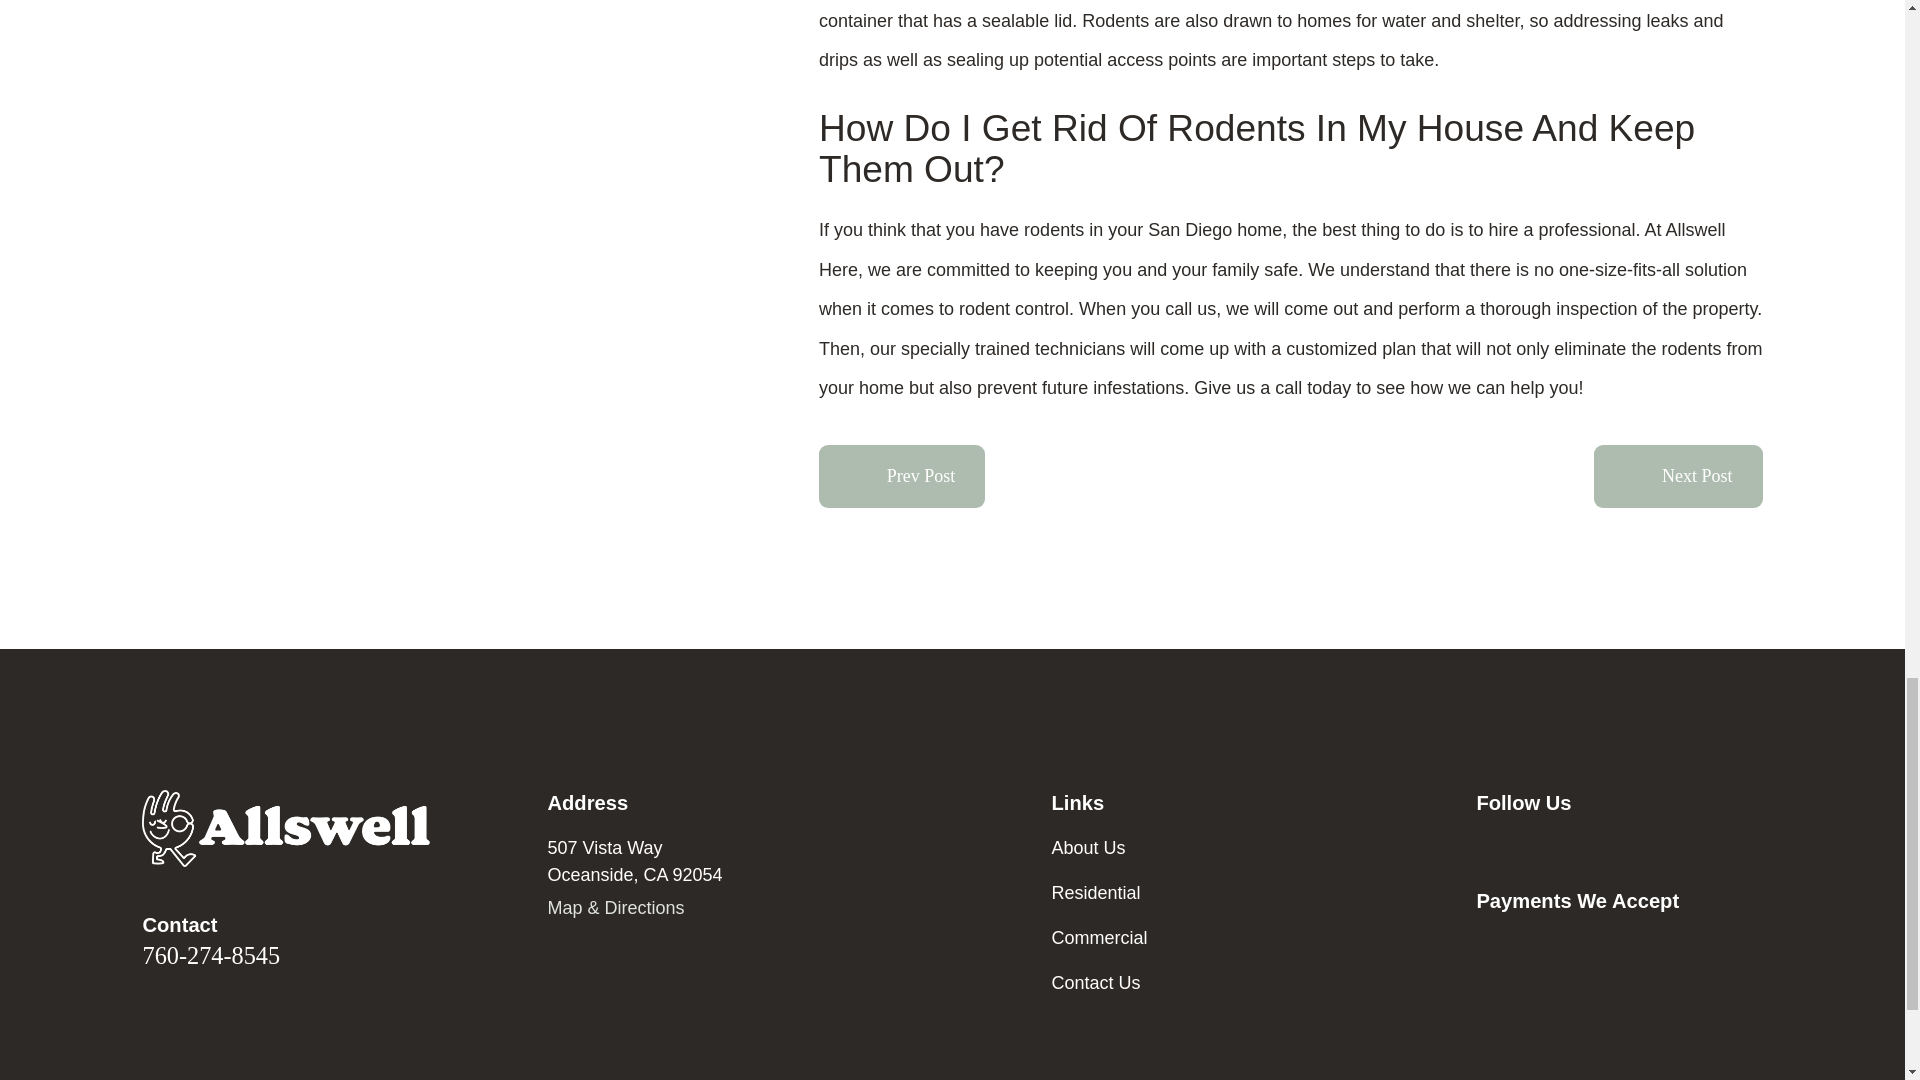  What do you see at coordinates (1540, 846) in the screenshot?
I see `Facebook` at bounding box center [1540, 846].